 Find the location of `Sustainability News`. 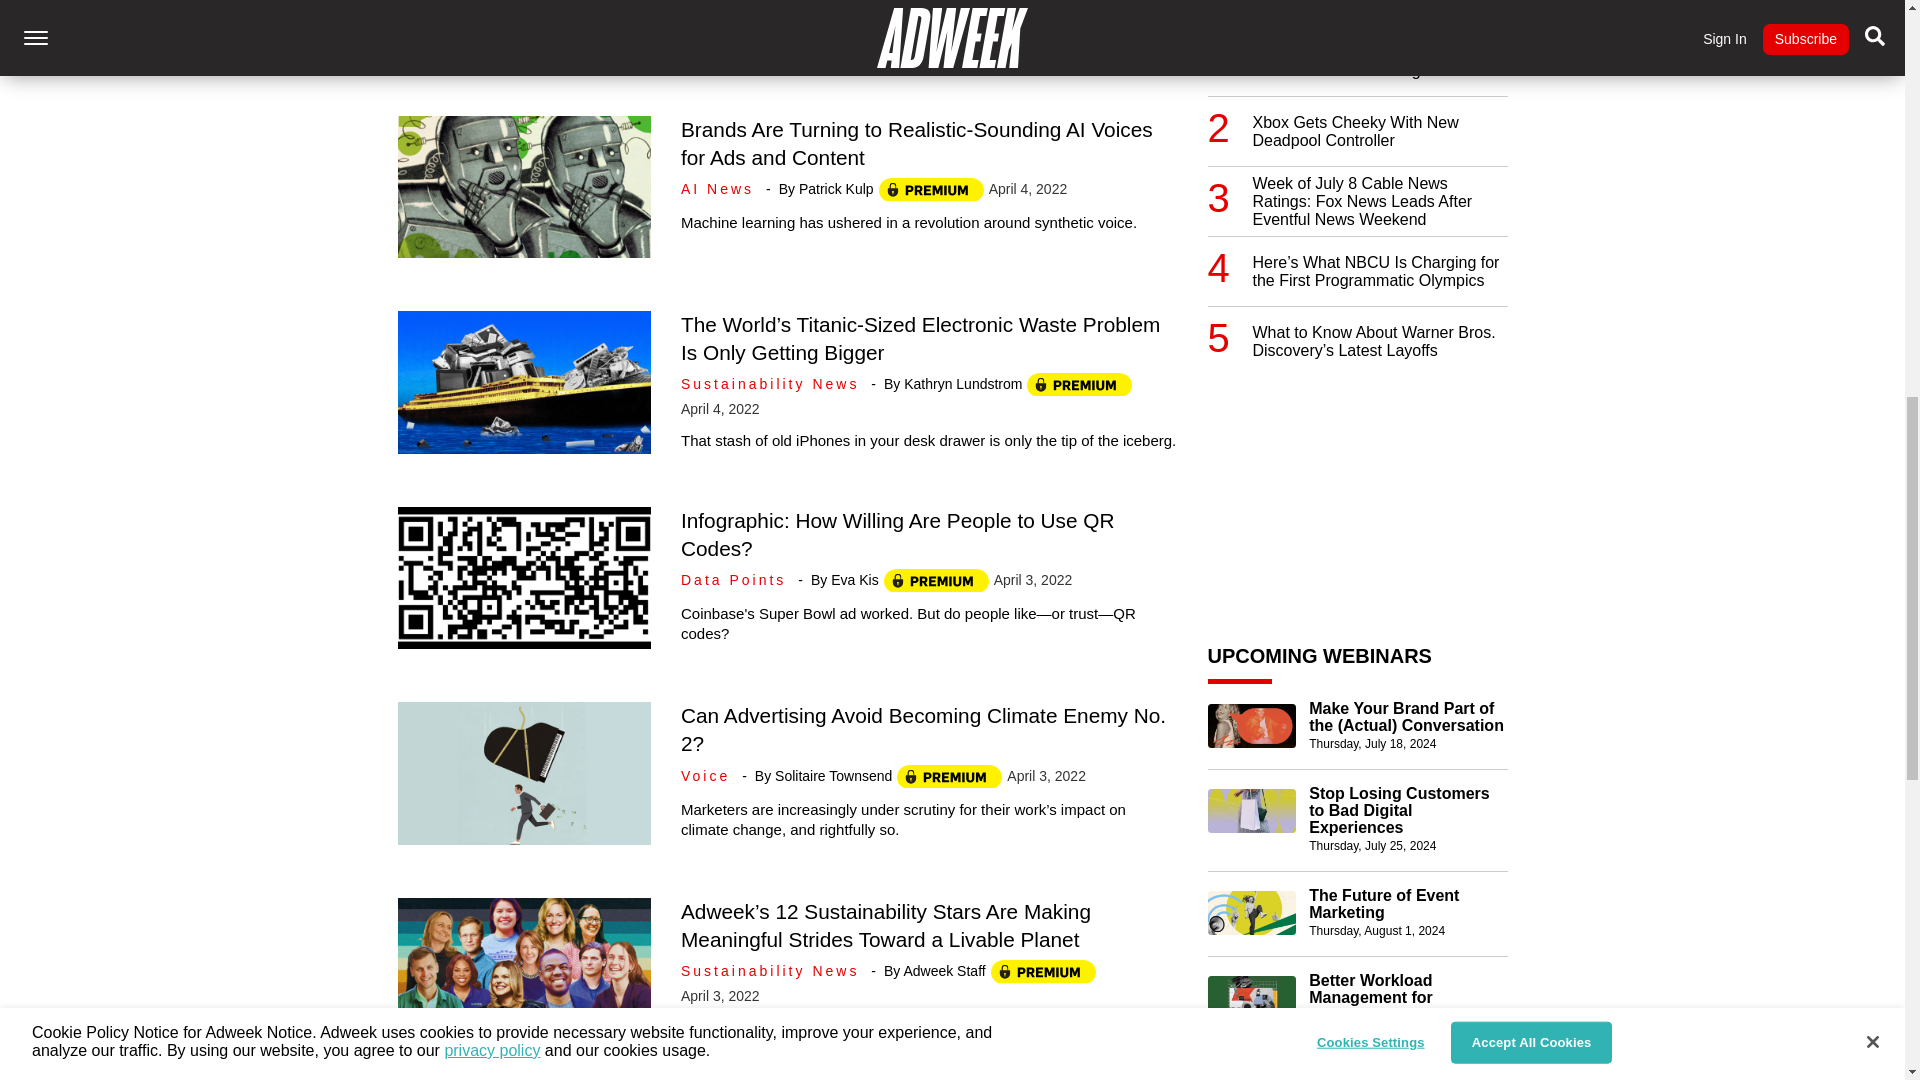

Sustainability News is located at coordinates (773, 384).